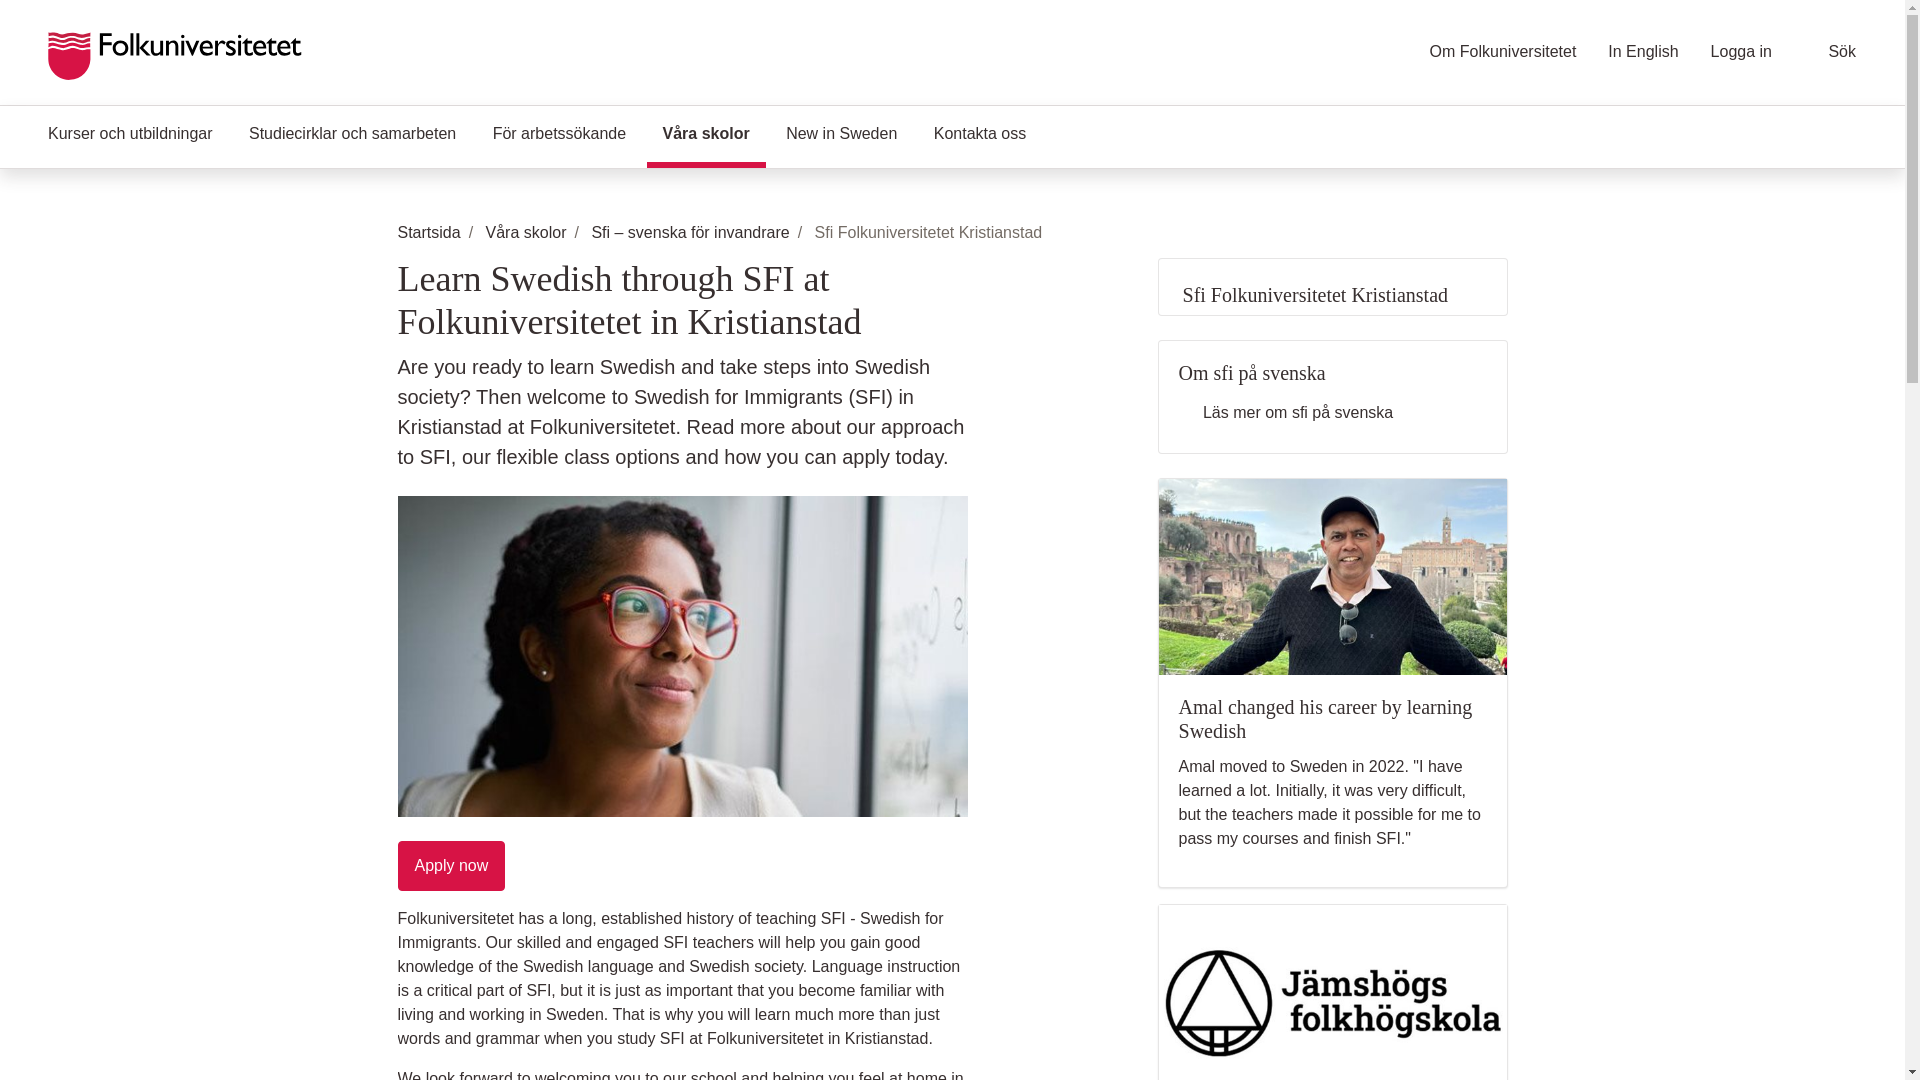 This screenshot has height=1080, width=1920. I want to click on New in Sweden, so click(841, 136).